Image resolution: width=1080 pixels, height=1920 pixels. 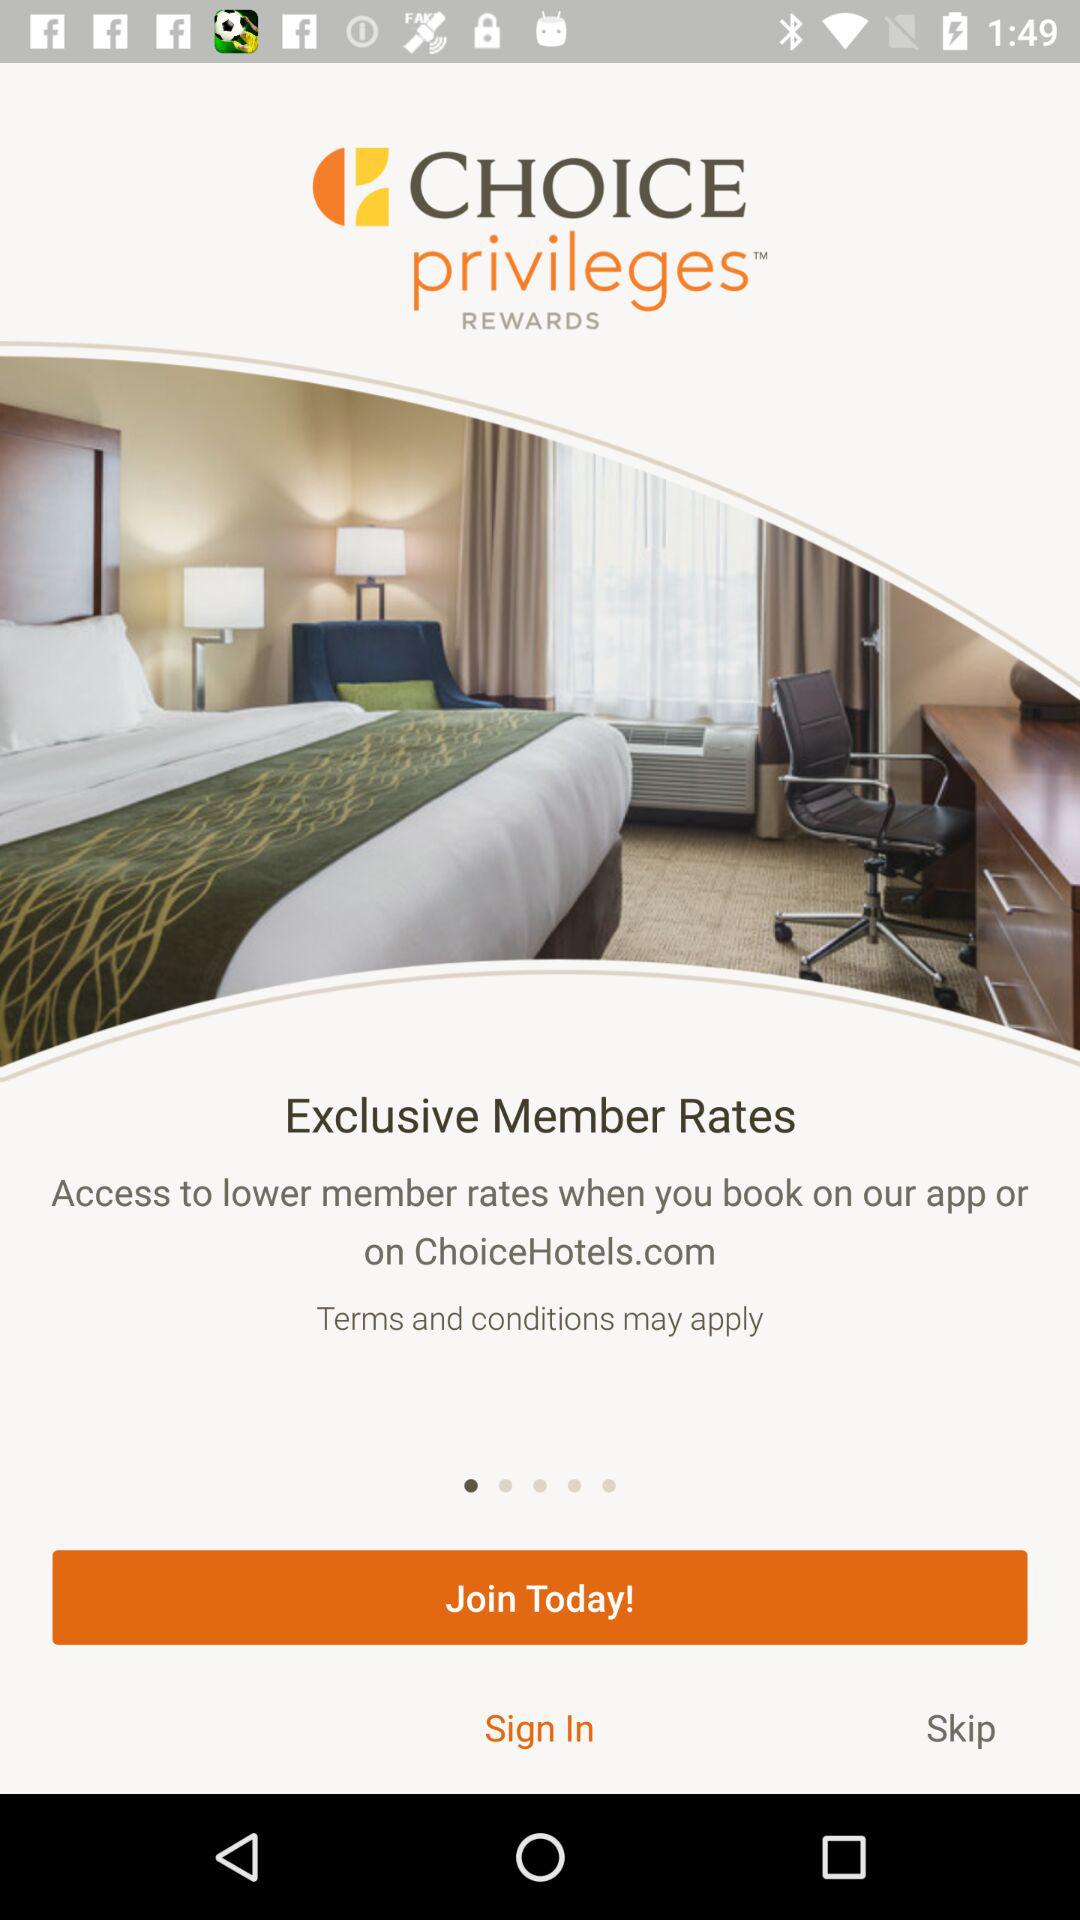 What do you see at coordinates (540, 1597) in the screenshot?
I see `choose icon above the sign in icon` at bounding box center [540, 1597].